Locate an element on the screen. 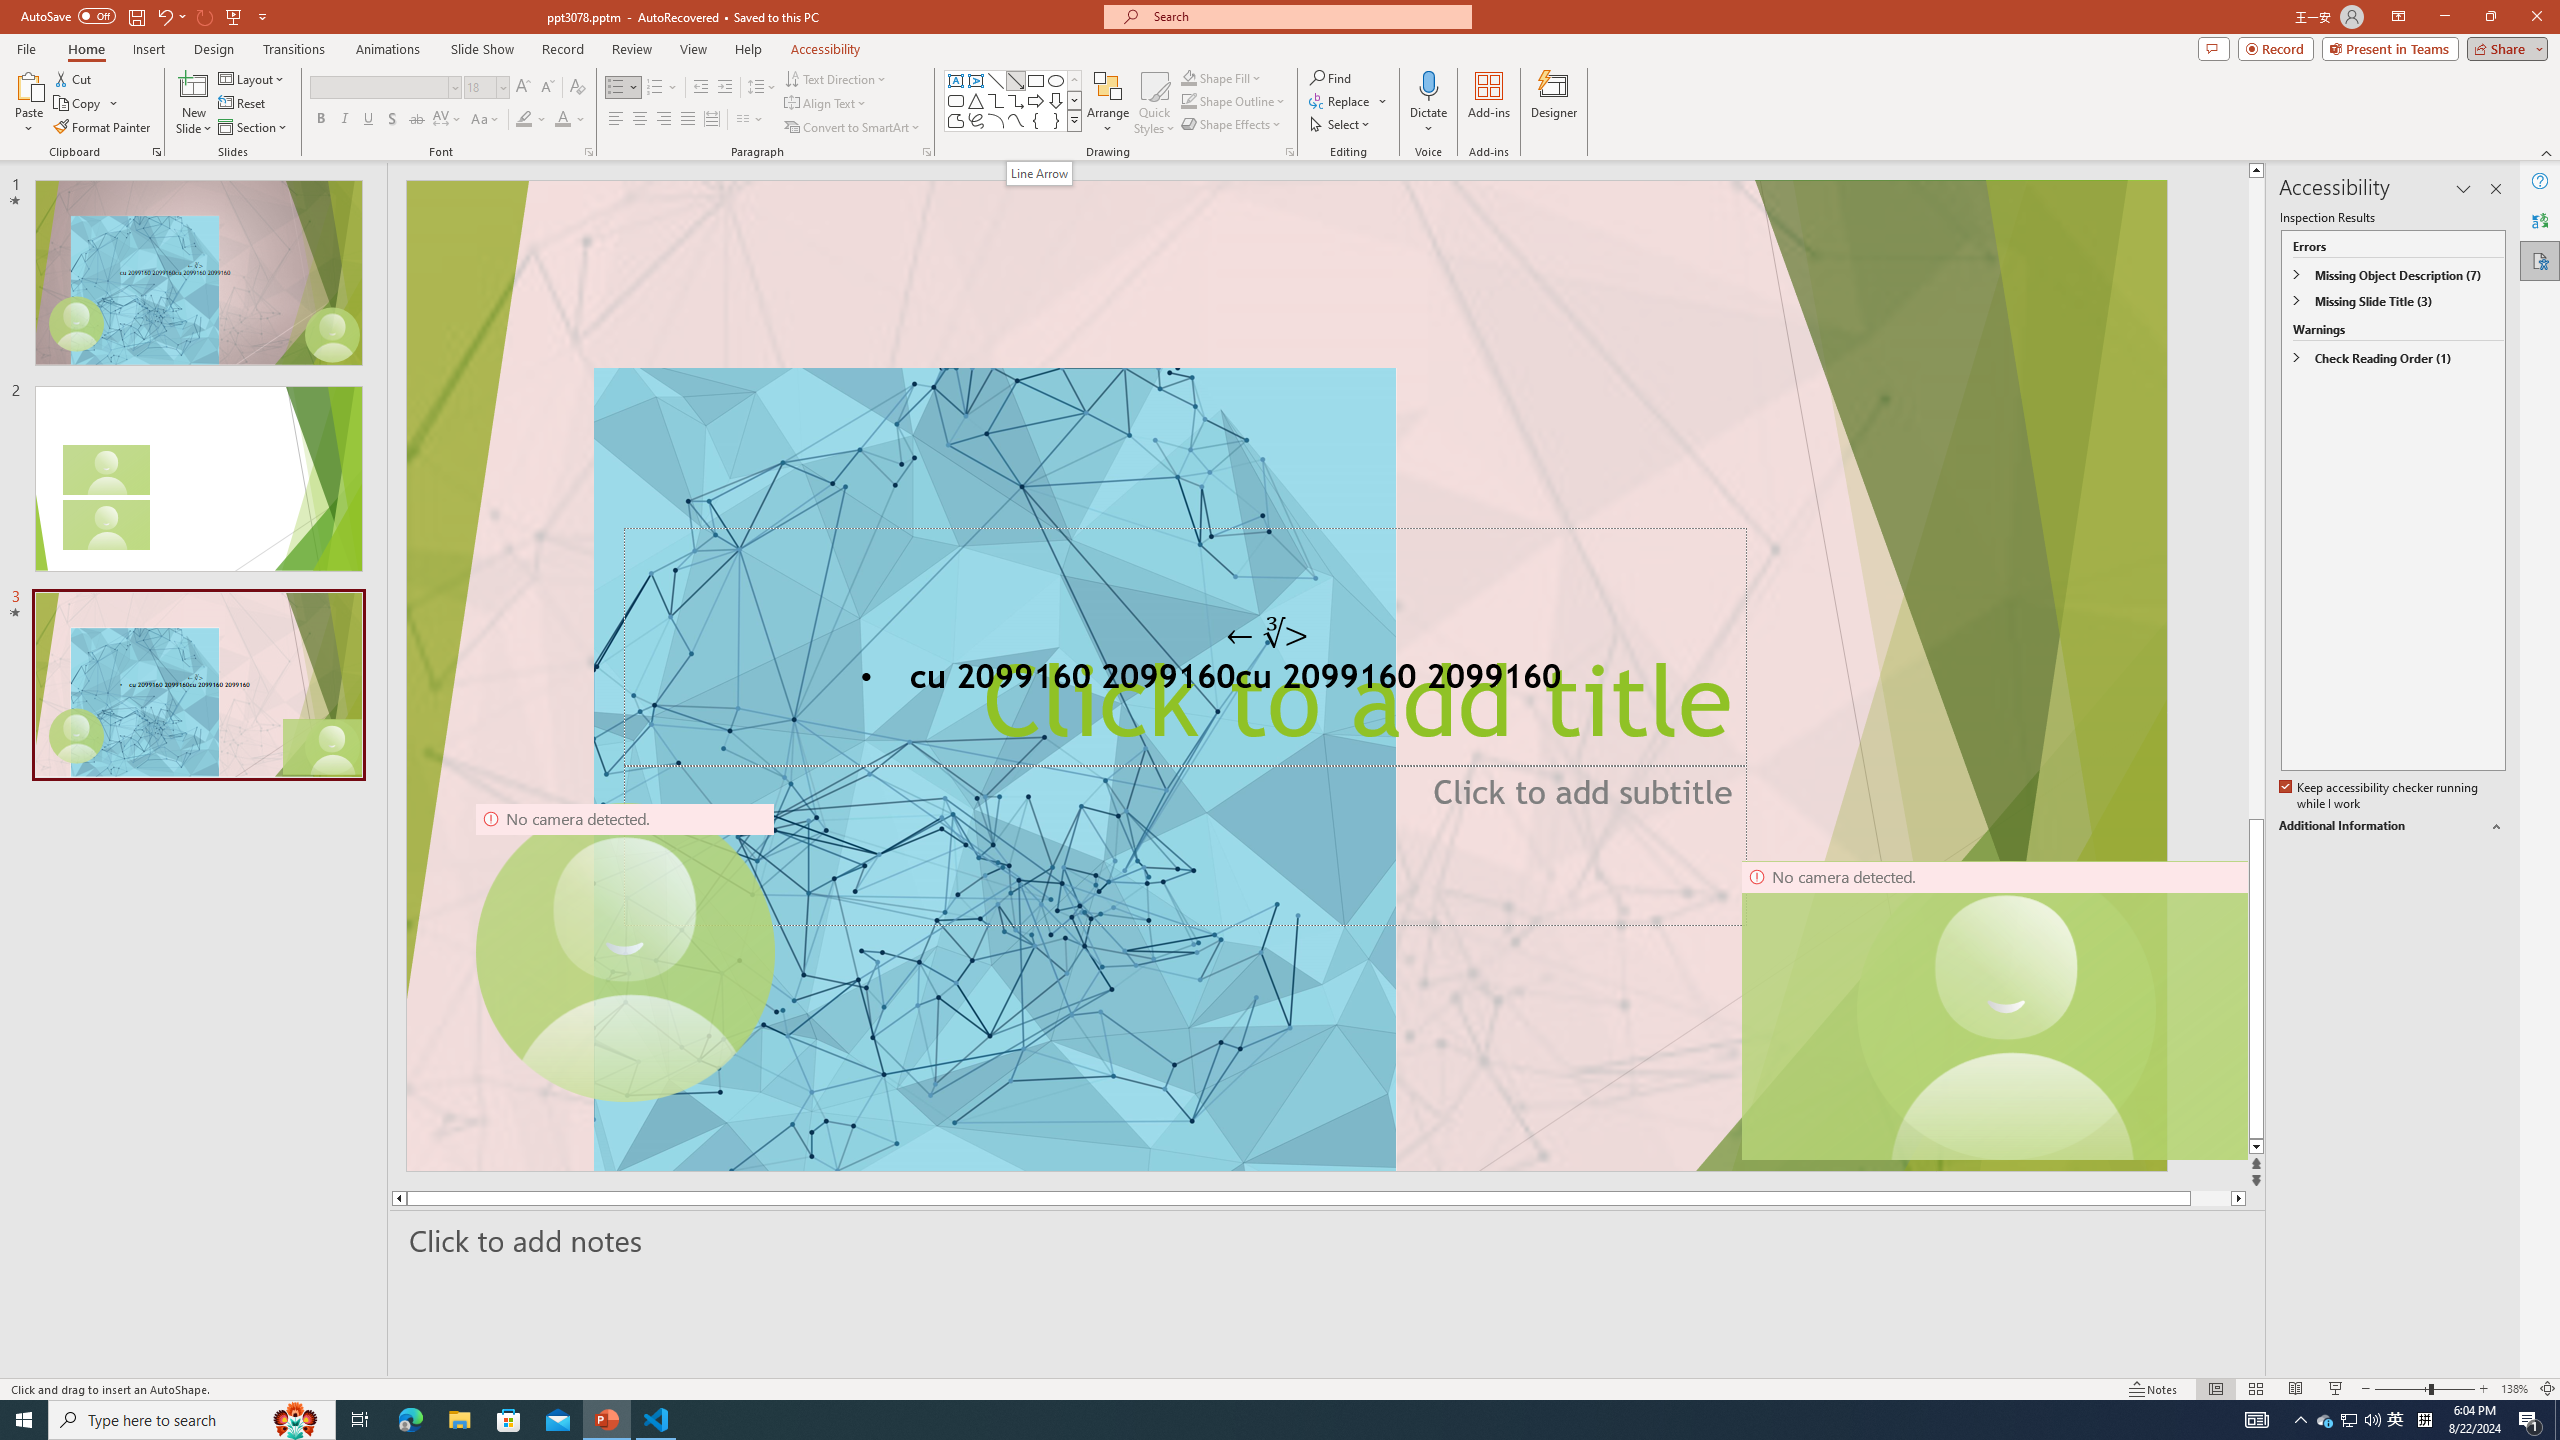 Image resolution: width=2560 pixels, height=1440 pixels. Reset is located at coordinates (243, 104).